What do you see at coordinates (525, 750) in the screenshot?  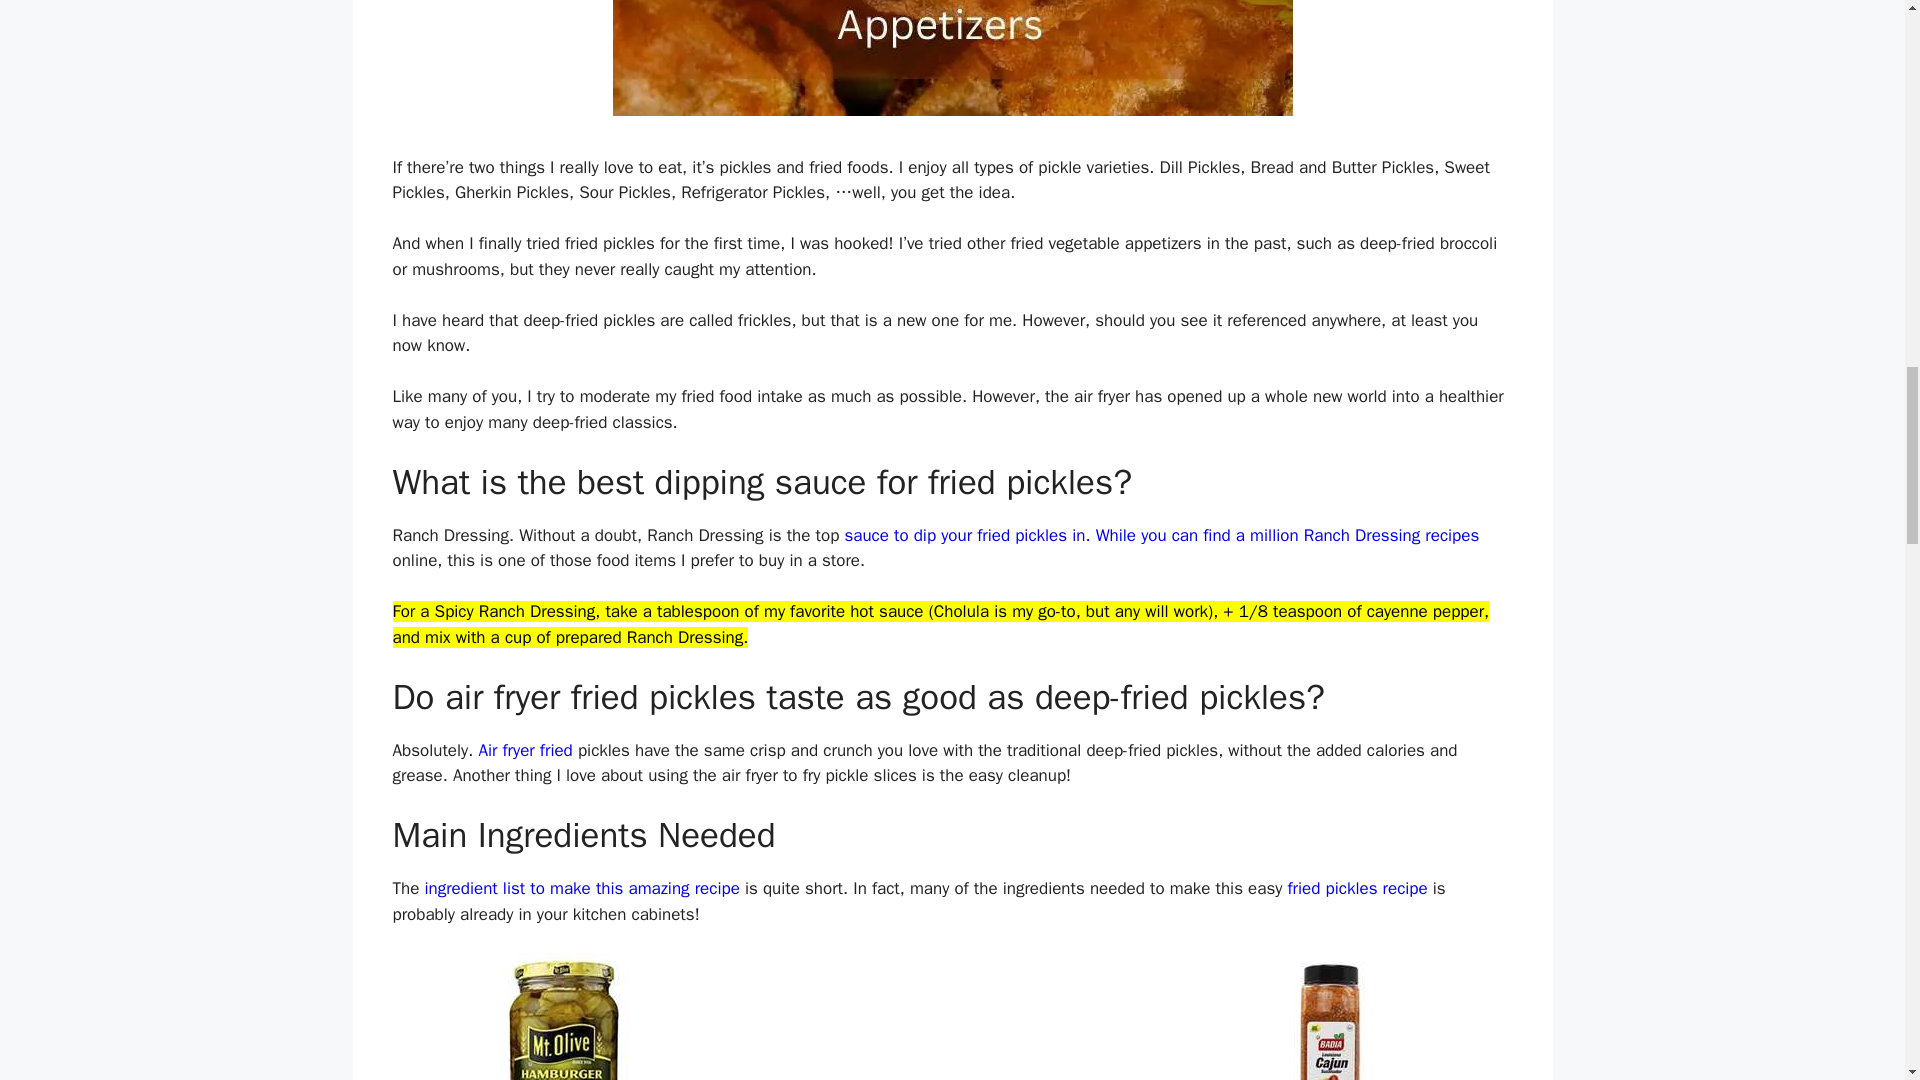 I see `Air fryer fried` at bounding box center [525, 750].